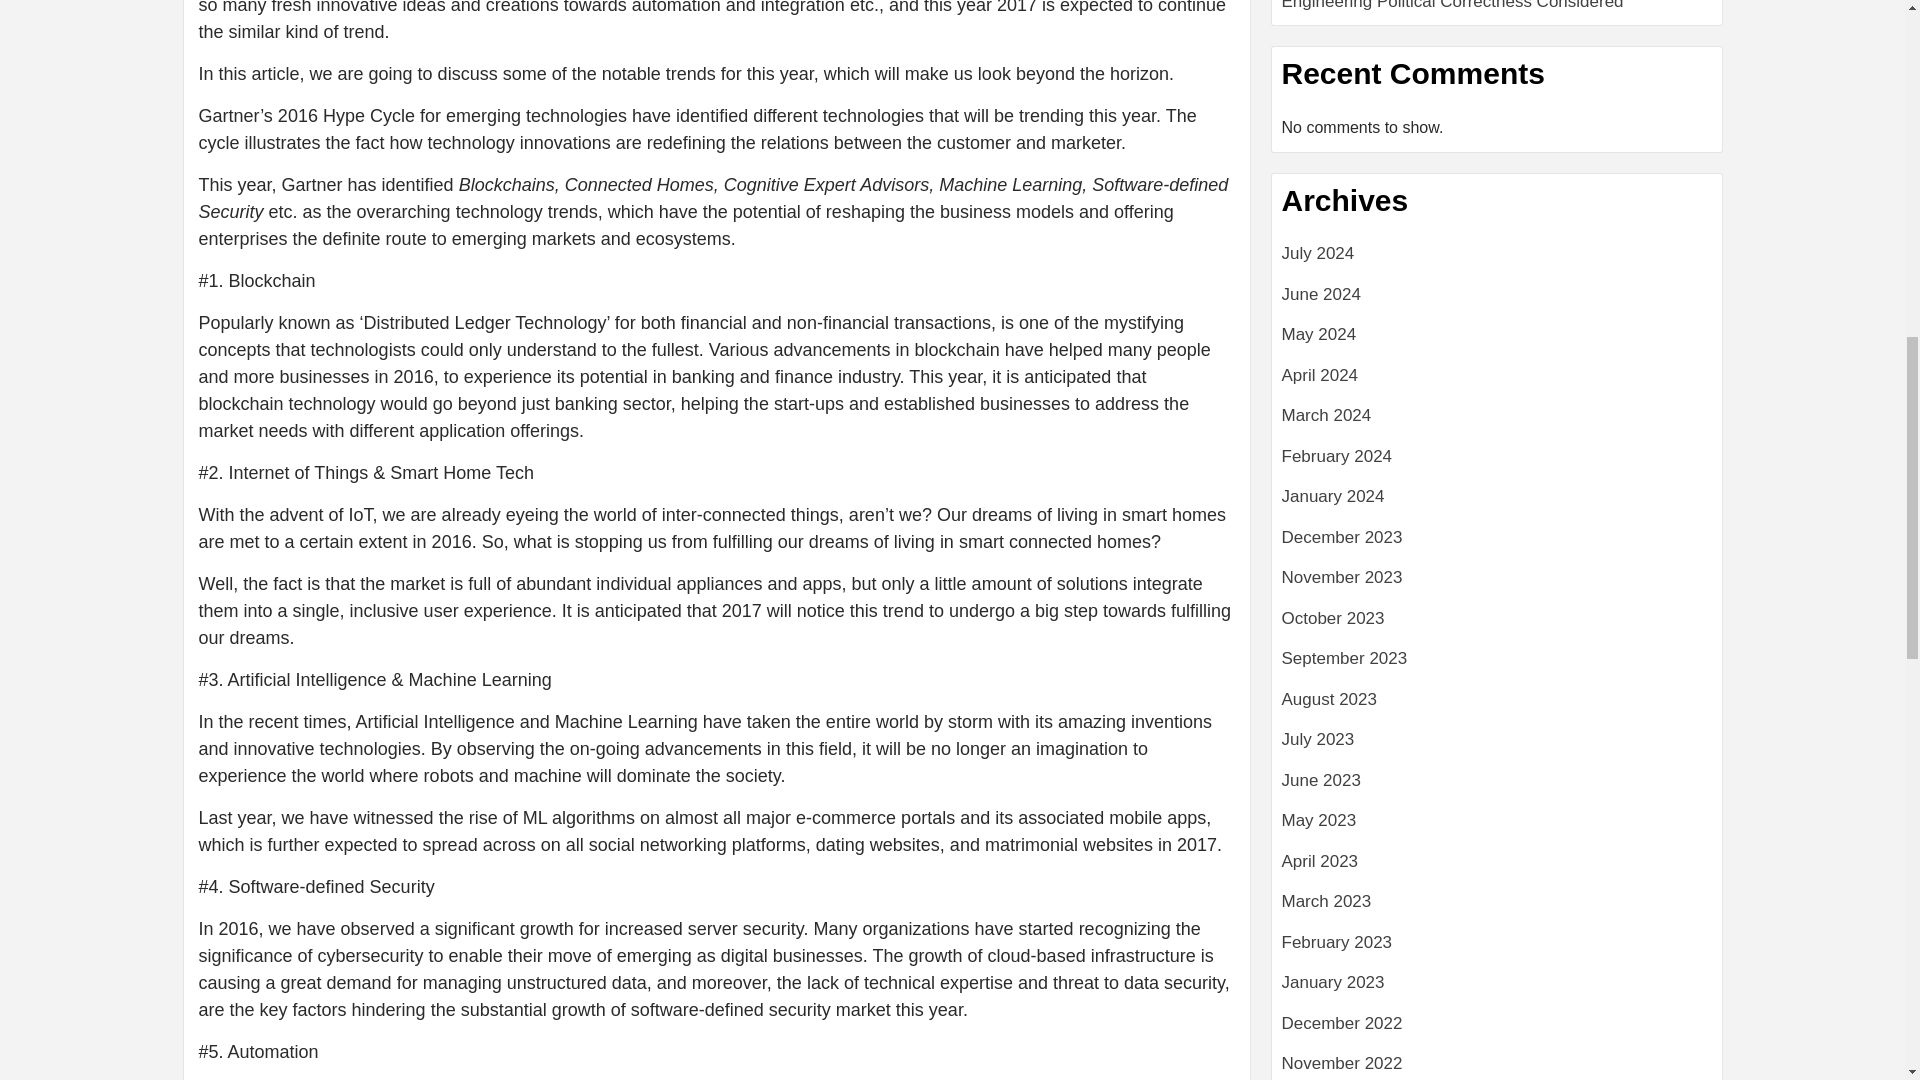 This screenshot has width=1920, height=1080. Describe the element at coordinates (1497, 746) in the screenshot. I see `July 2023` at that location.